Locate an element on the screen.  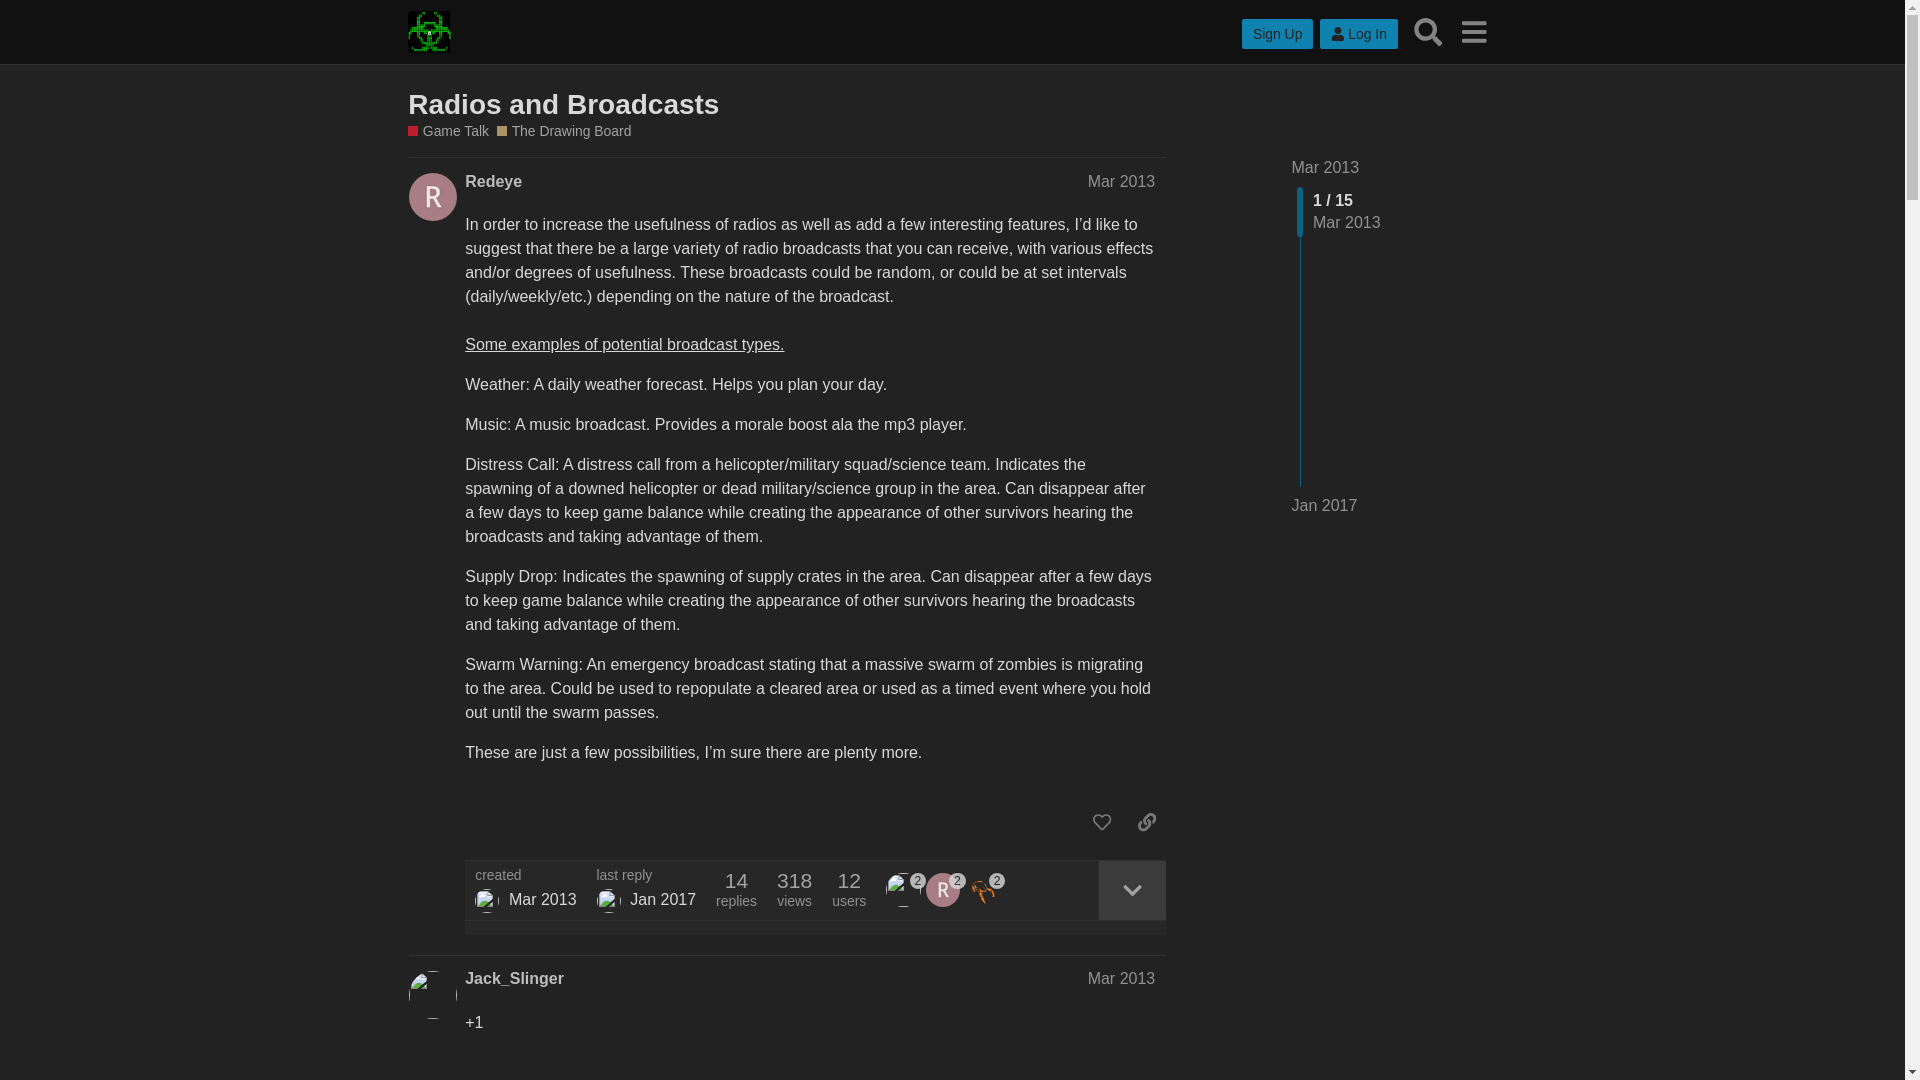
Sign Up is located at coordinates (1278, 34).